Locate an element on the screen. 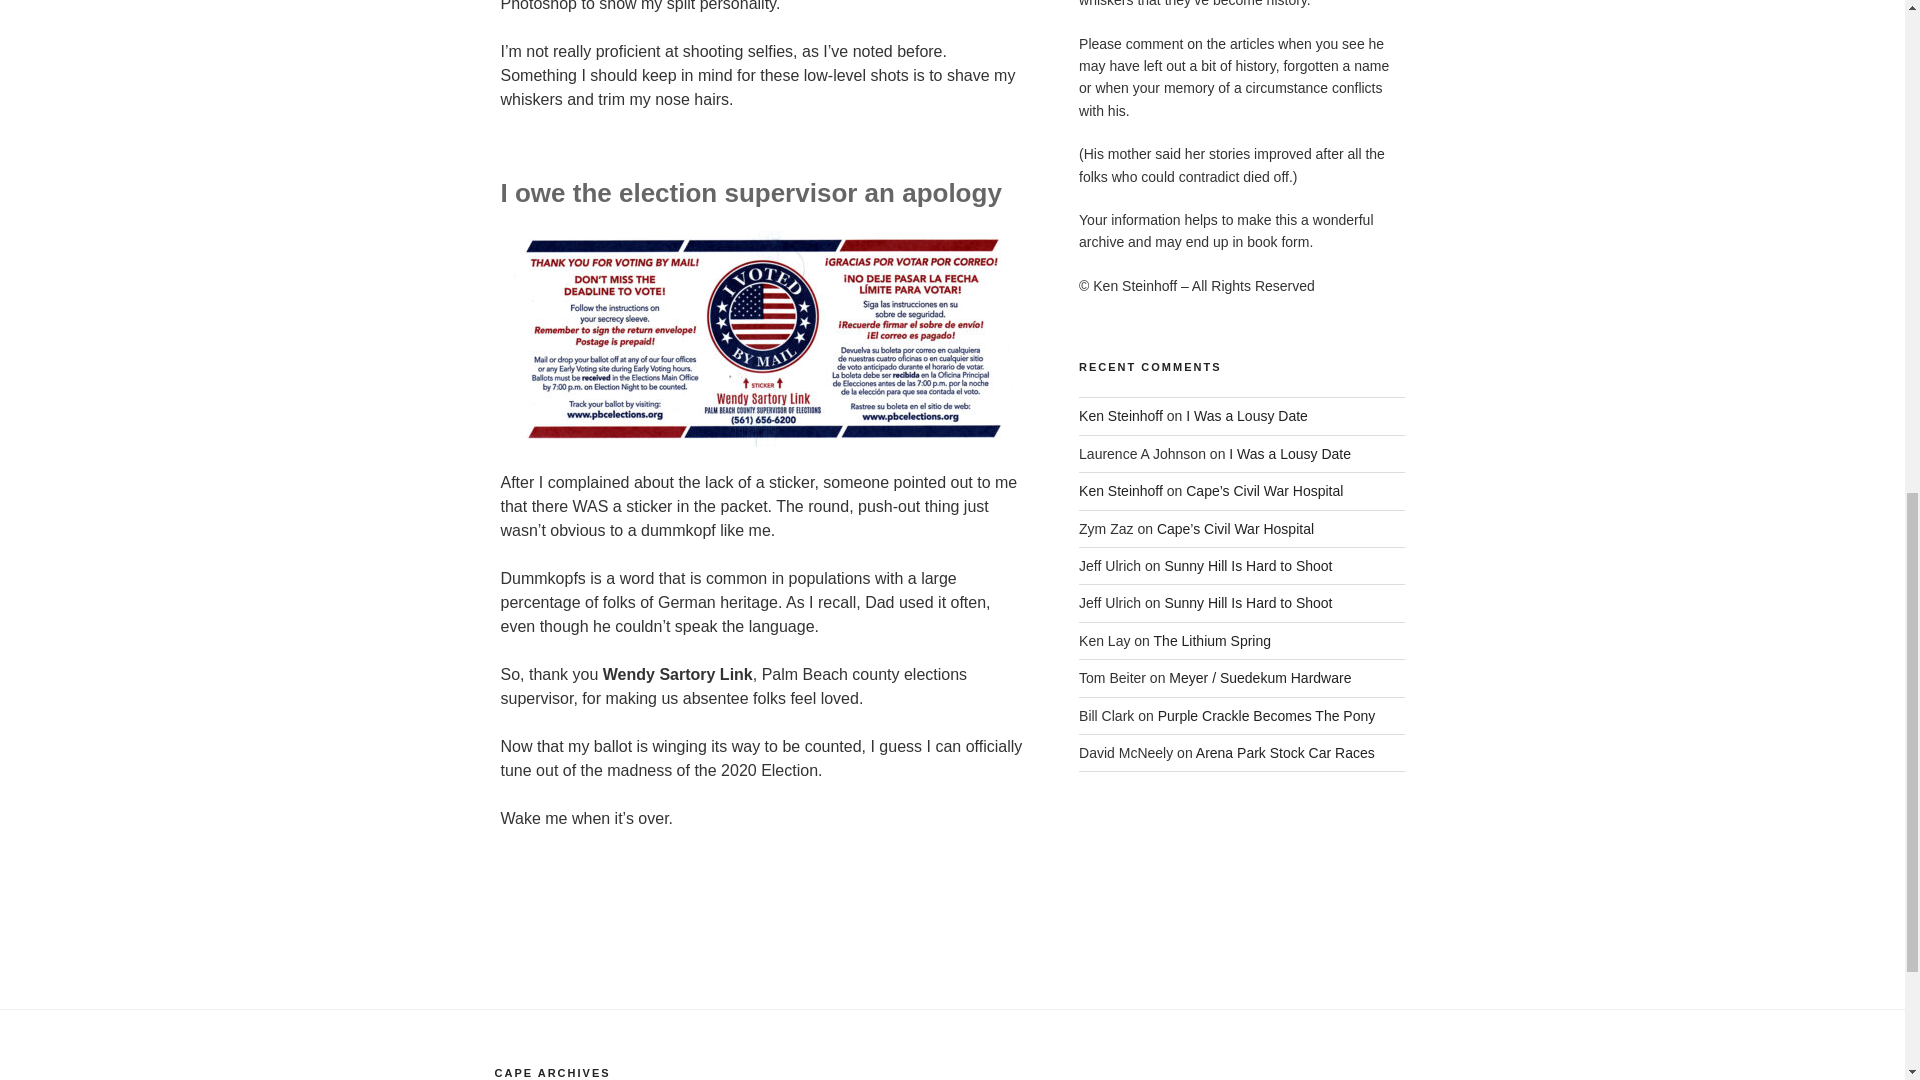  I Was a Lousy Date is located at coordinates (1246, 416).